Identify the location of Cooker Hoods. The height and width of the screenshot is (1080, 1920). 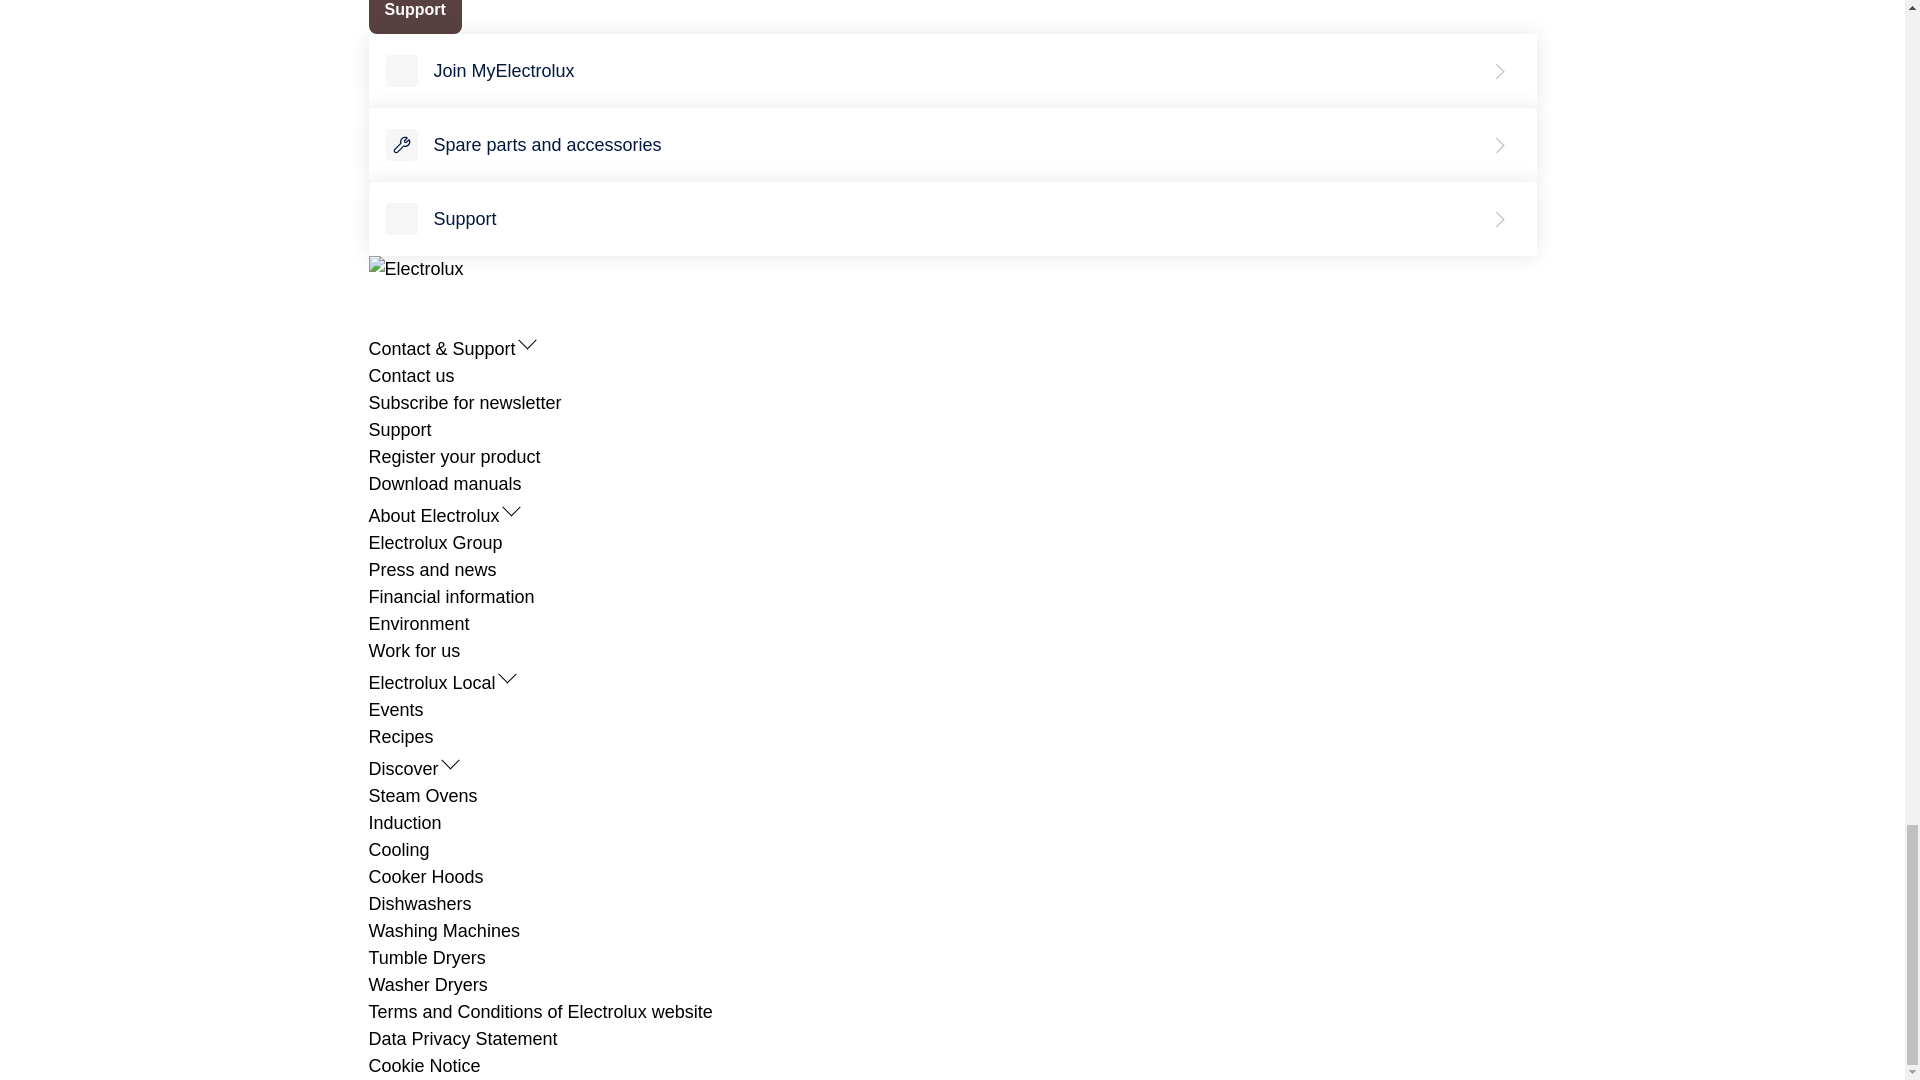
(426, 876).